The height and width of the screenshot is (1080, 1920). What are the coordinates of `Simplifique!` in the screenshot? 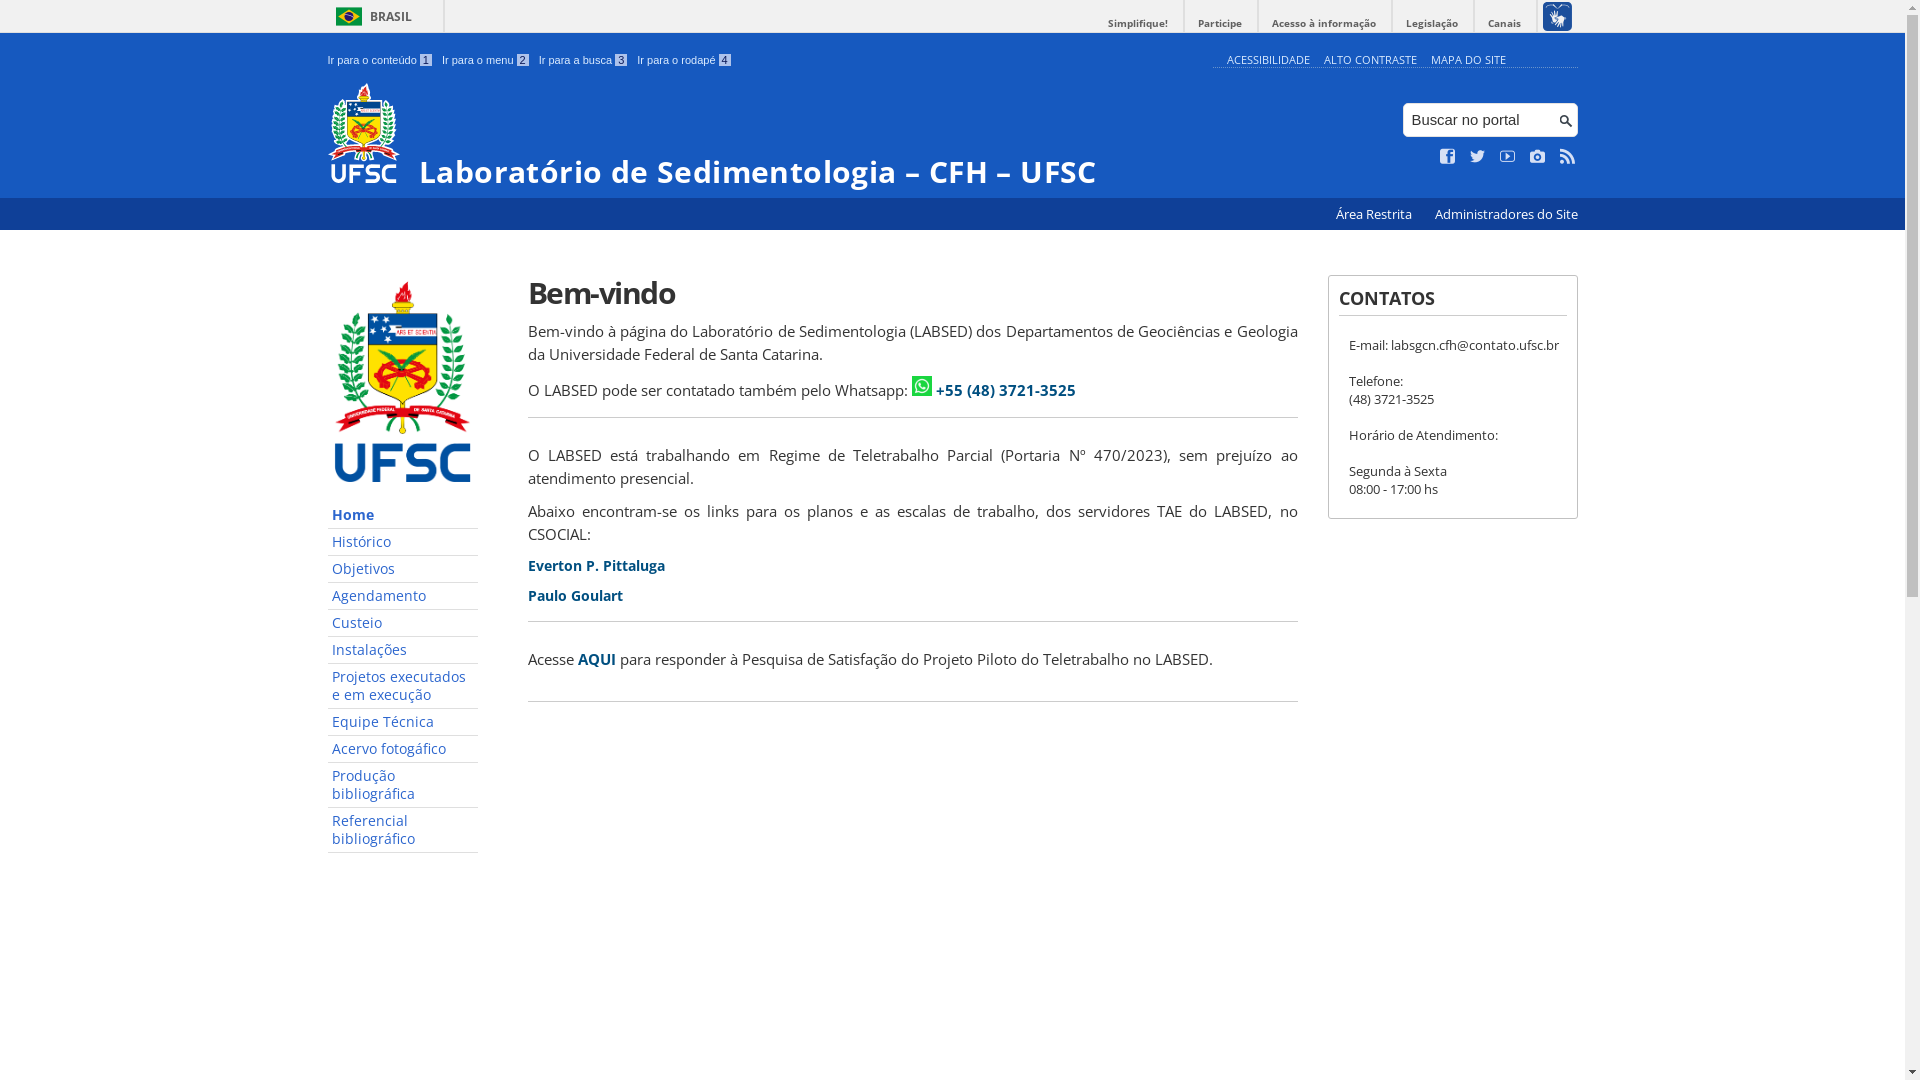 It's located at (1138, 24).